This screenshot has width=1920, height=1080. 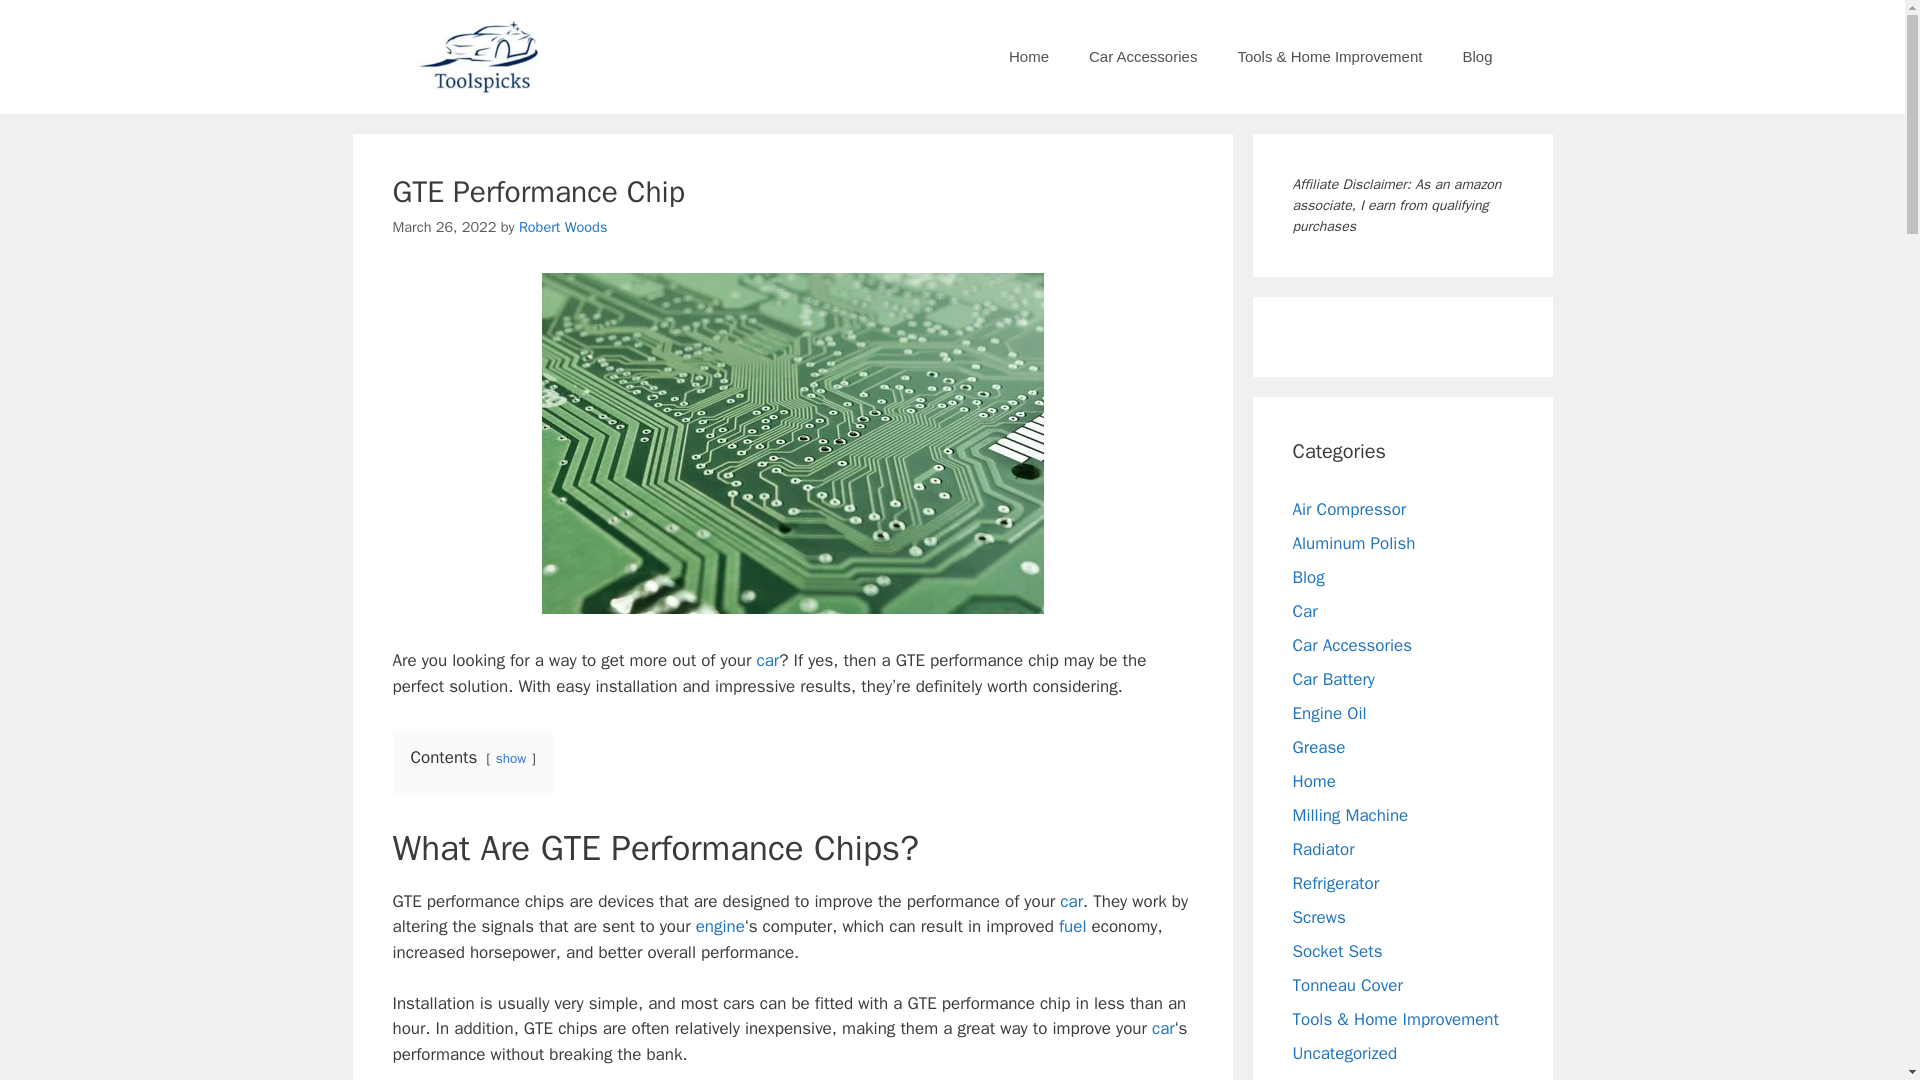 I want to click on show, so click(x=510, y=758).